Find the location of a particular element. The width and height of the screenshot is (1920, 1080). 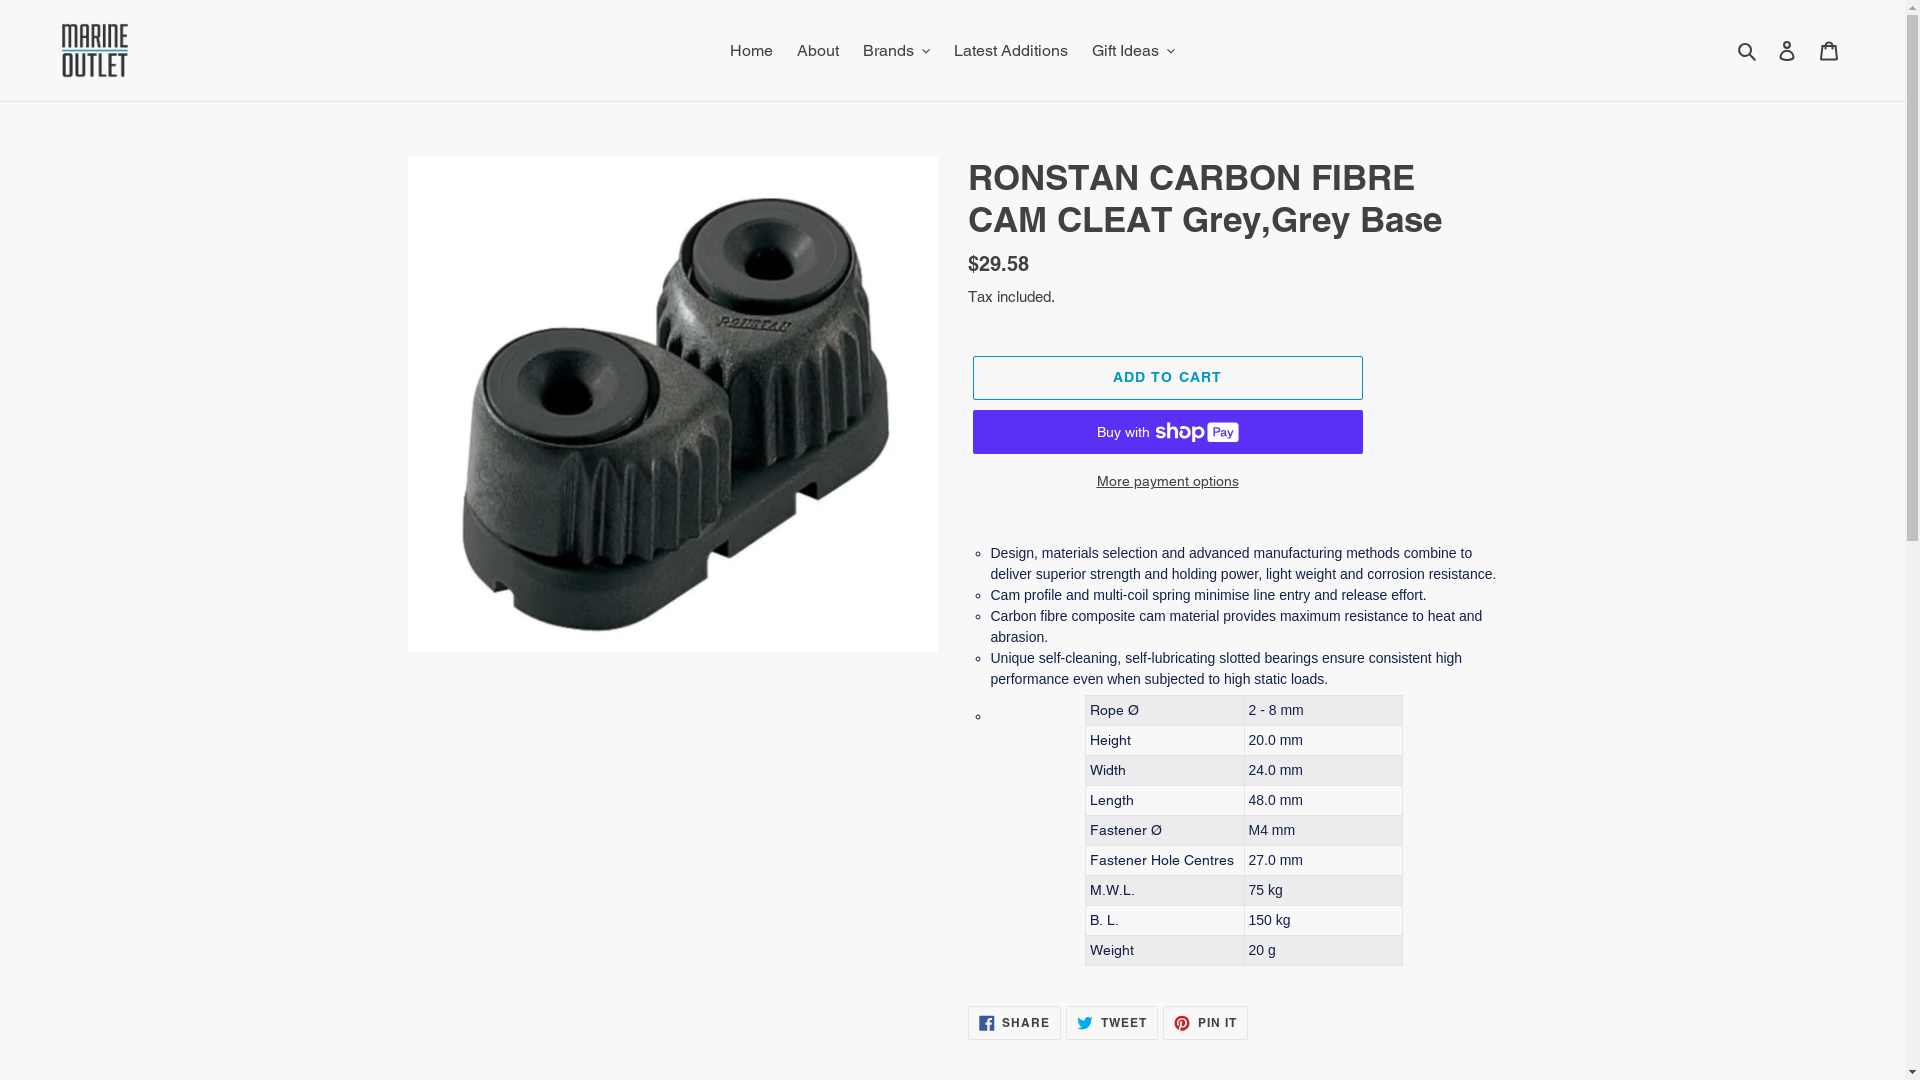

Gift Ideas is located at coordinates (1134, 51).